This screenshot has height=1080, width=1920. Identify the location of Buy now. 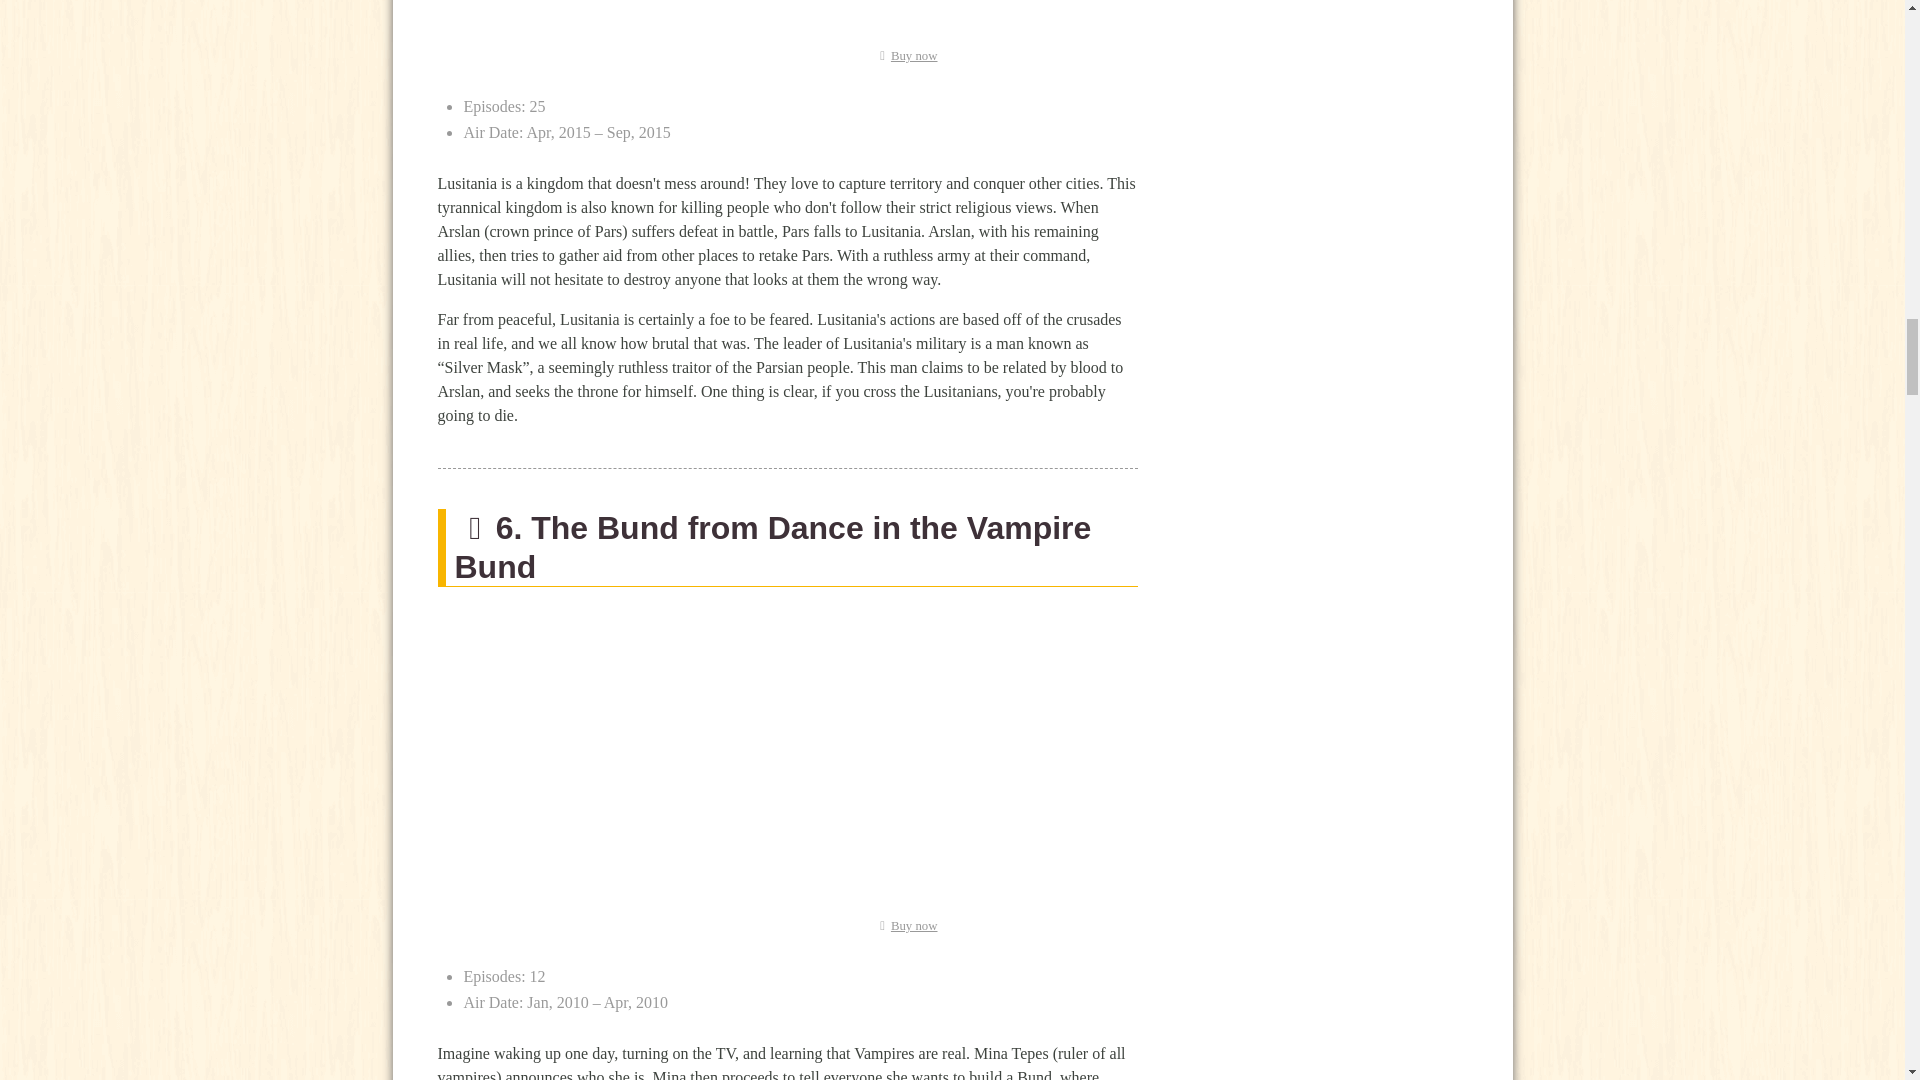
(904, 55).